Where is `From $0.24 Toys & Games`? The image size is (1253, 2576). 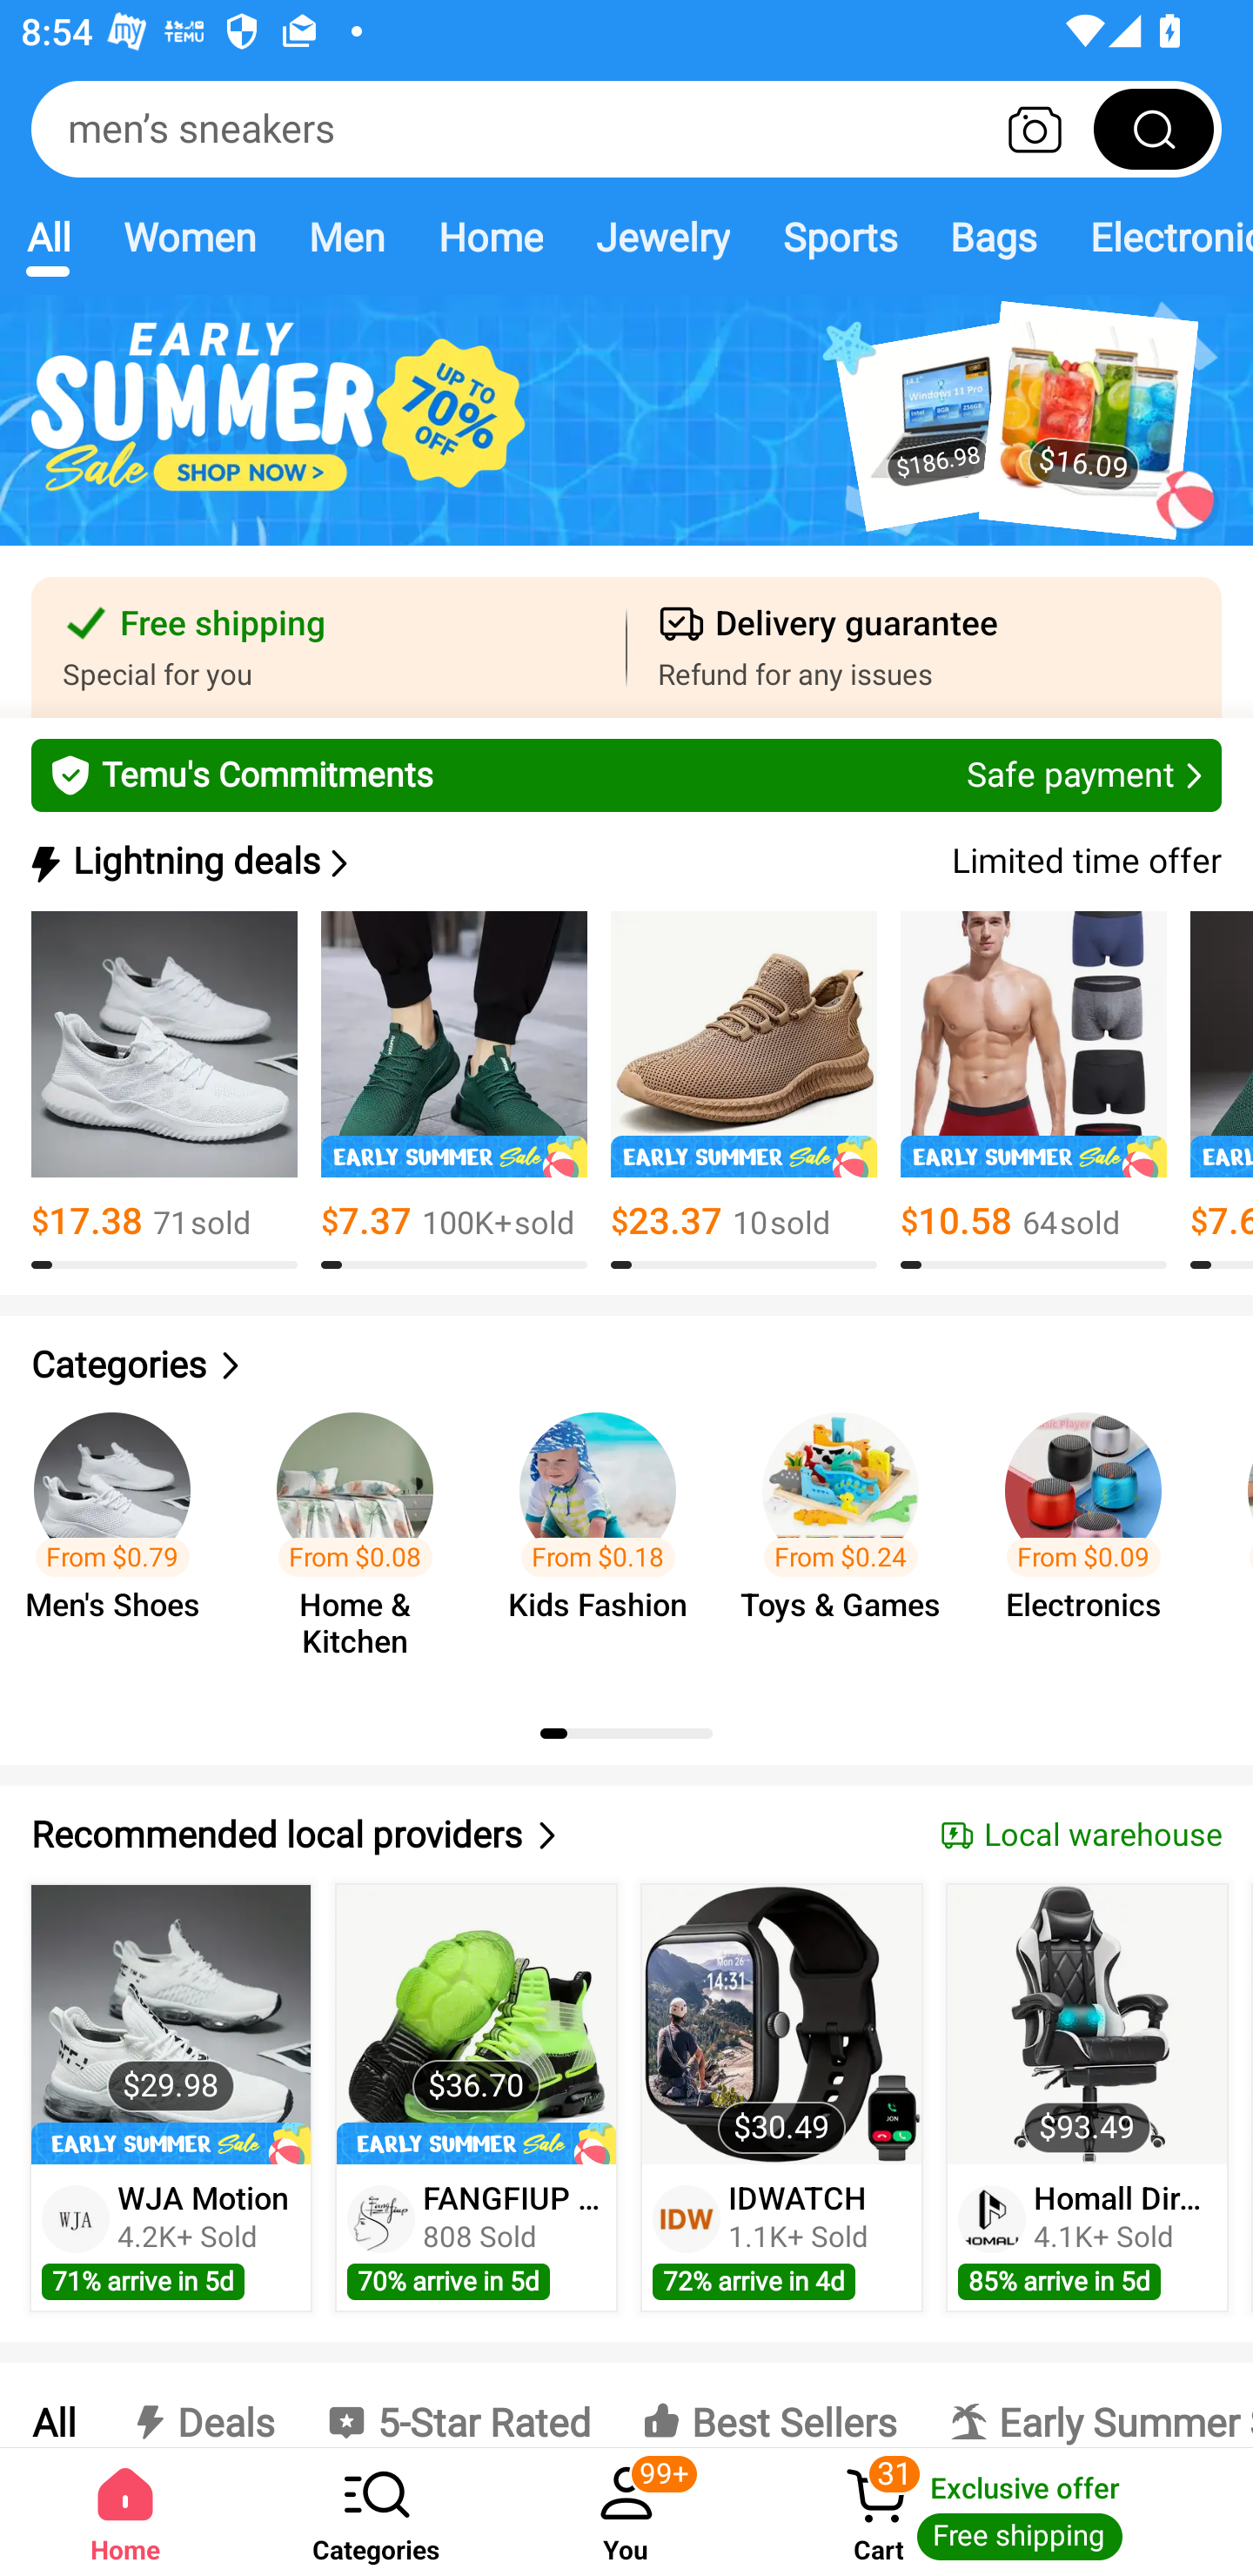
From $0.24 Toys & Games is located at coordinates (849, 1539).